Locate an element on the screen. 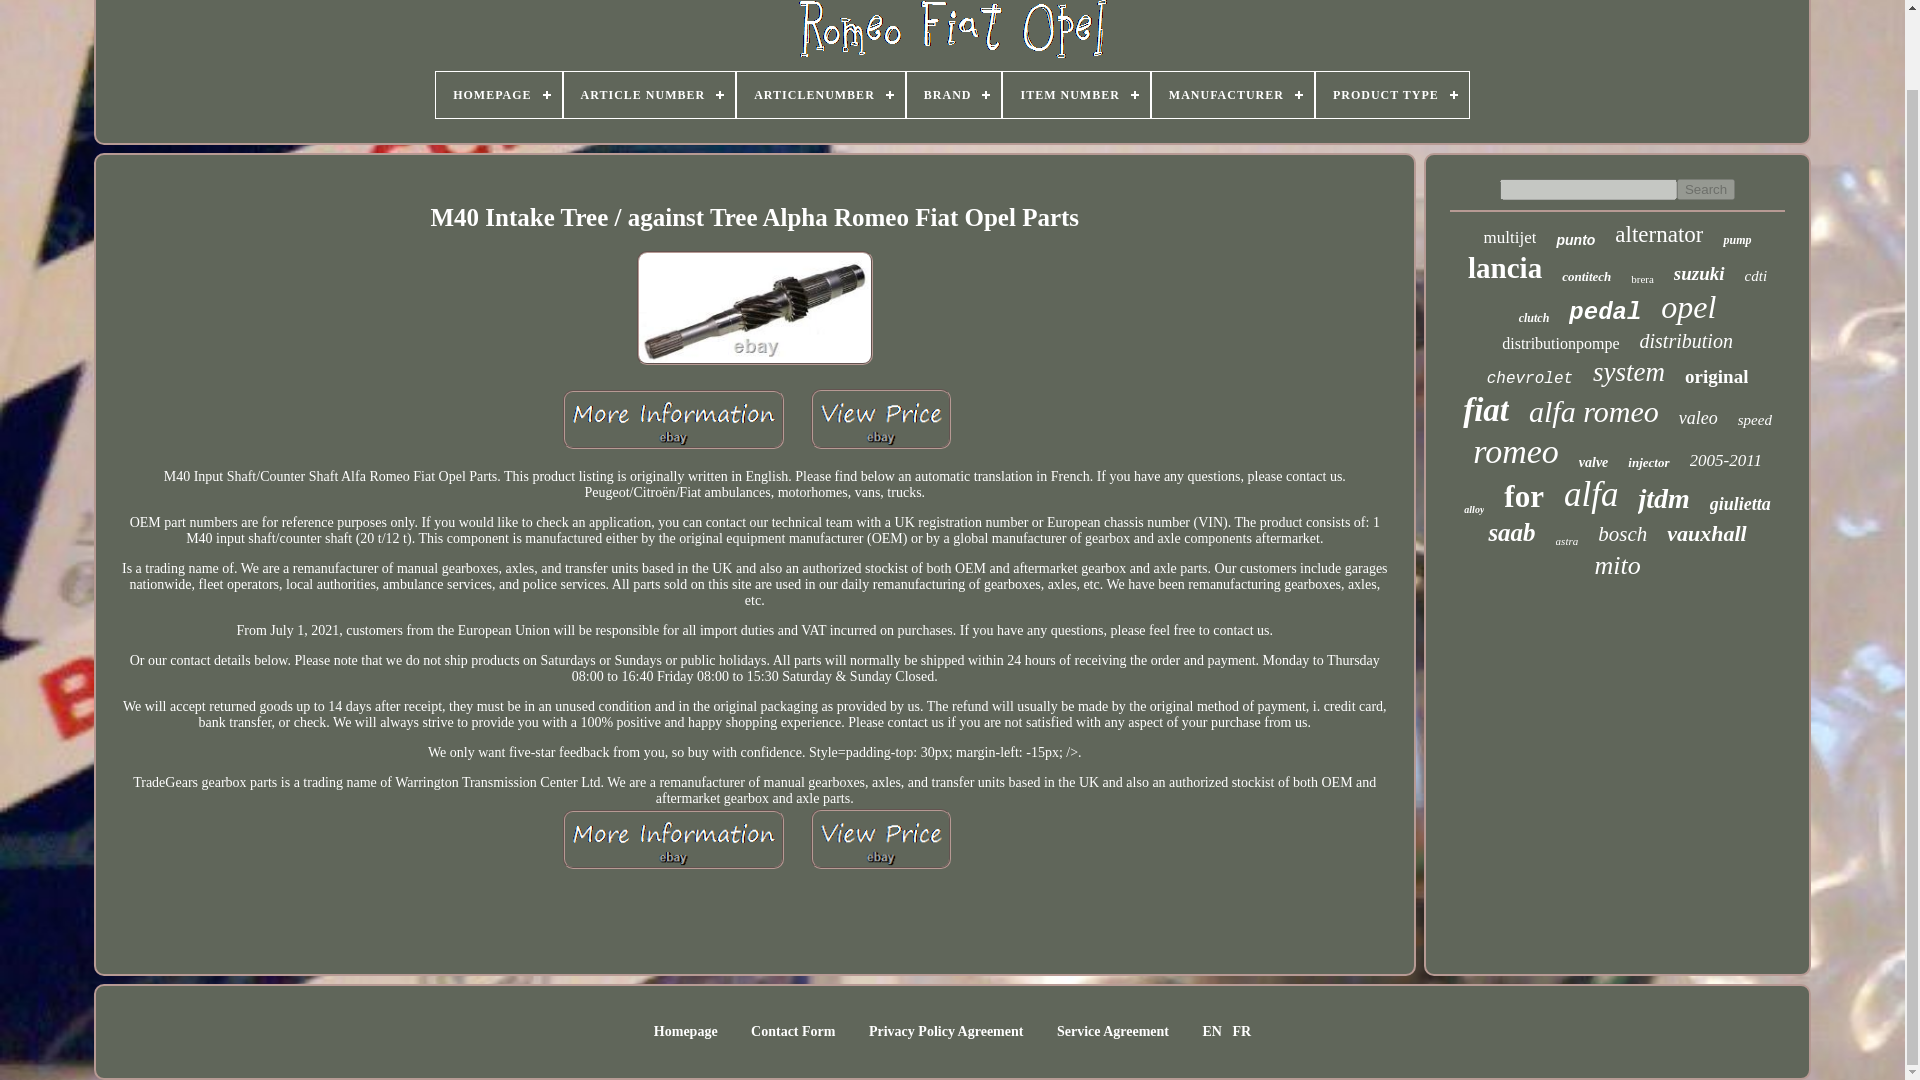 The height and width of the screenshot is (1080, 1920). BRAND is located at coordinates (954, 94).